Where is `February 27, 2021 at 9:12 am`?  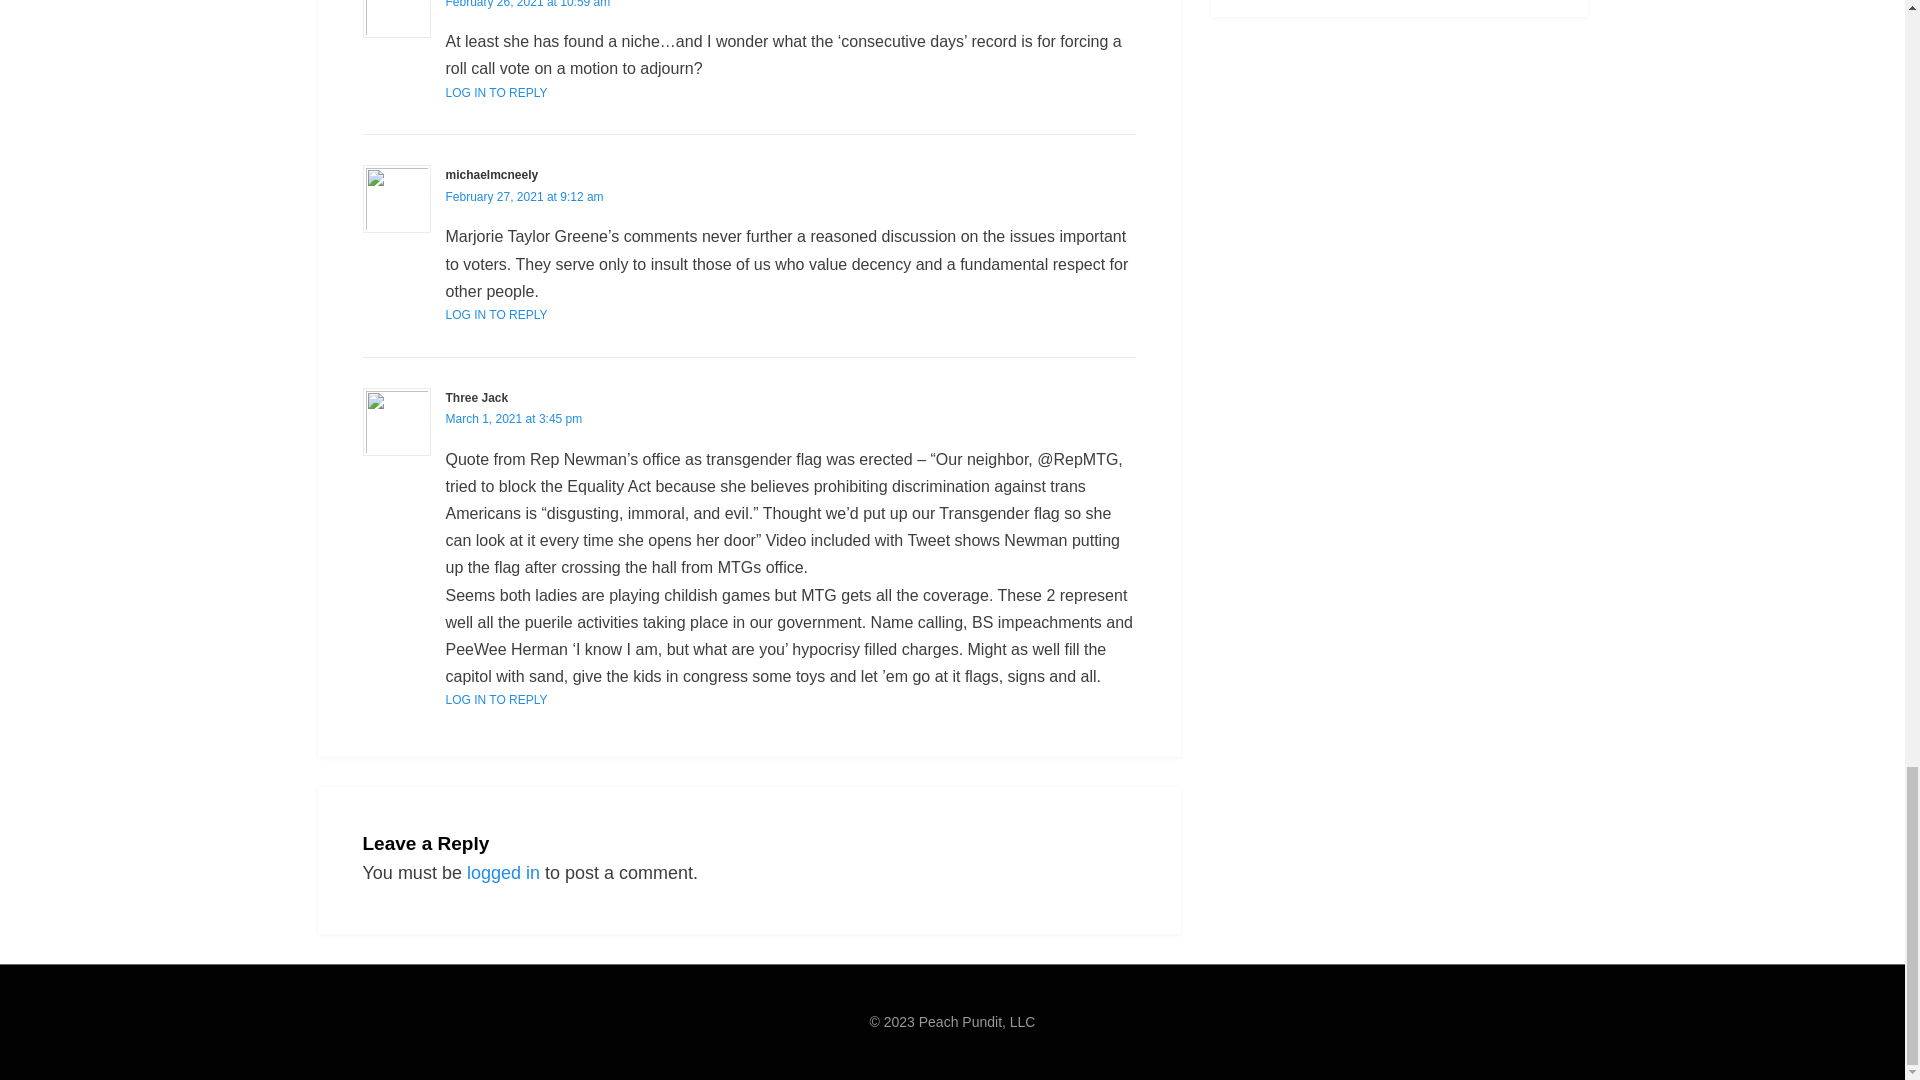 February 27, 2021 at 9:12 am is located at coordinates (524, 197).